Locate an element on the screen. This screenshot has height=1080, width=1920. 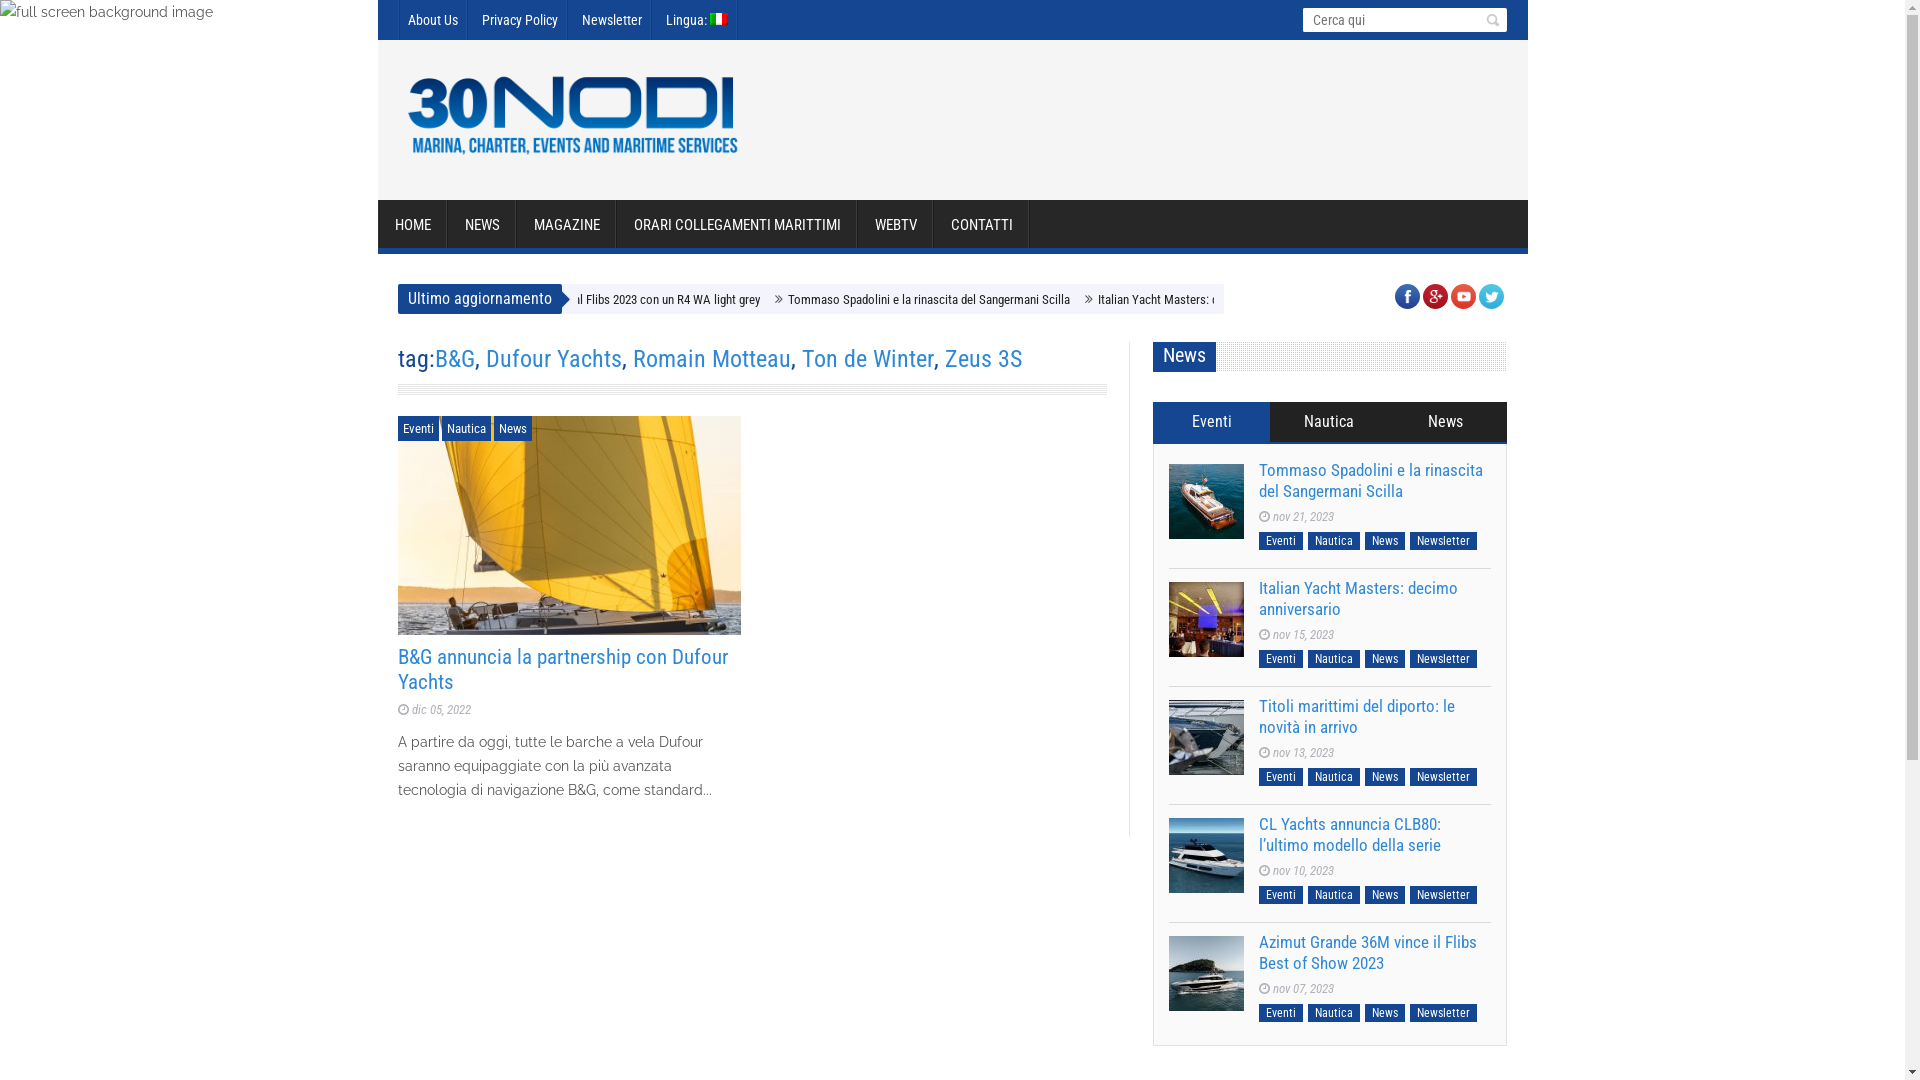
Eventi is located at coordinates (1281, 1013).